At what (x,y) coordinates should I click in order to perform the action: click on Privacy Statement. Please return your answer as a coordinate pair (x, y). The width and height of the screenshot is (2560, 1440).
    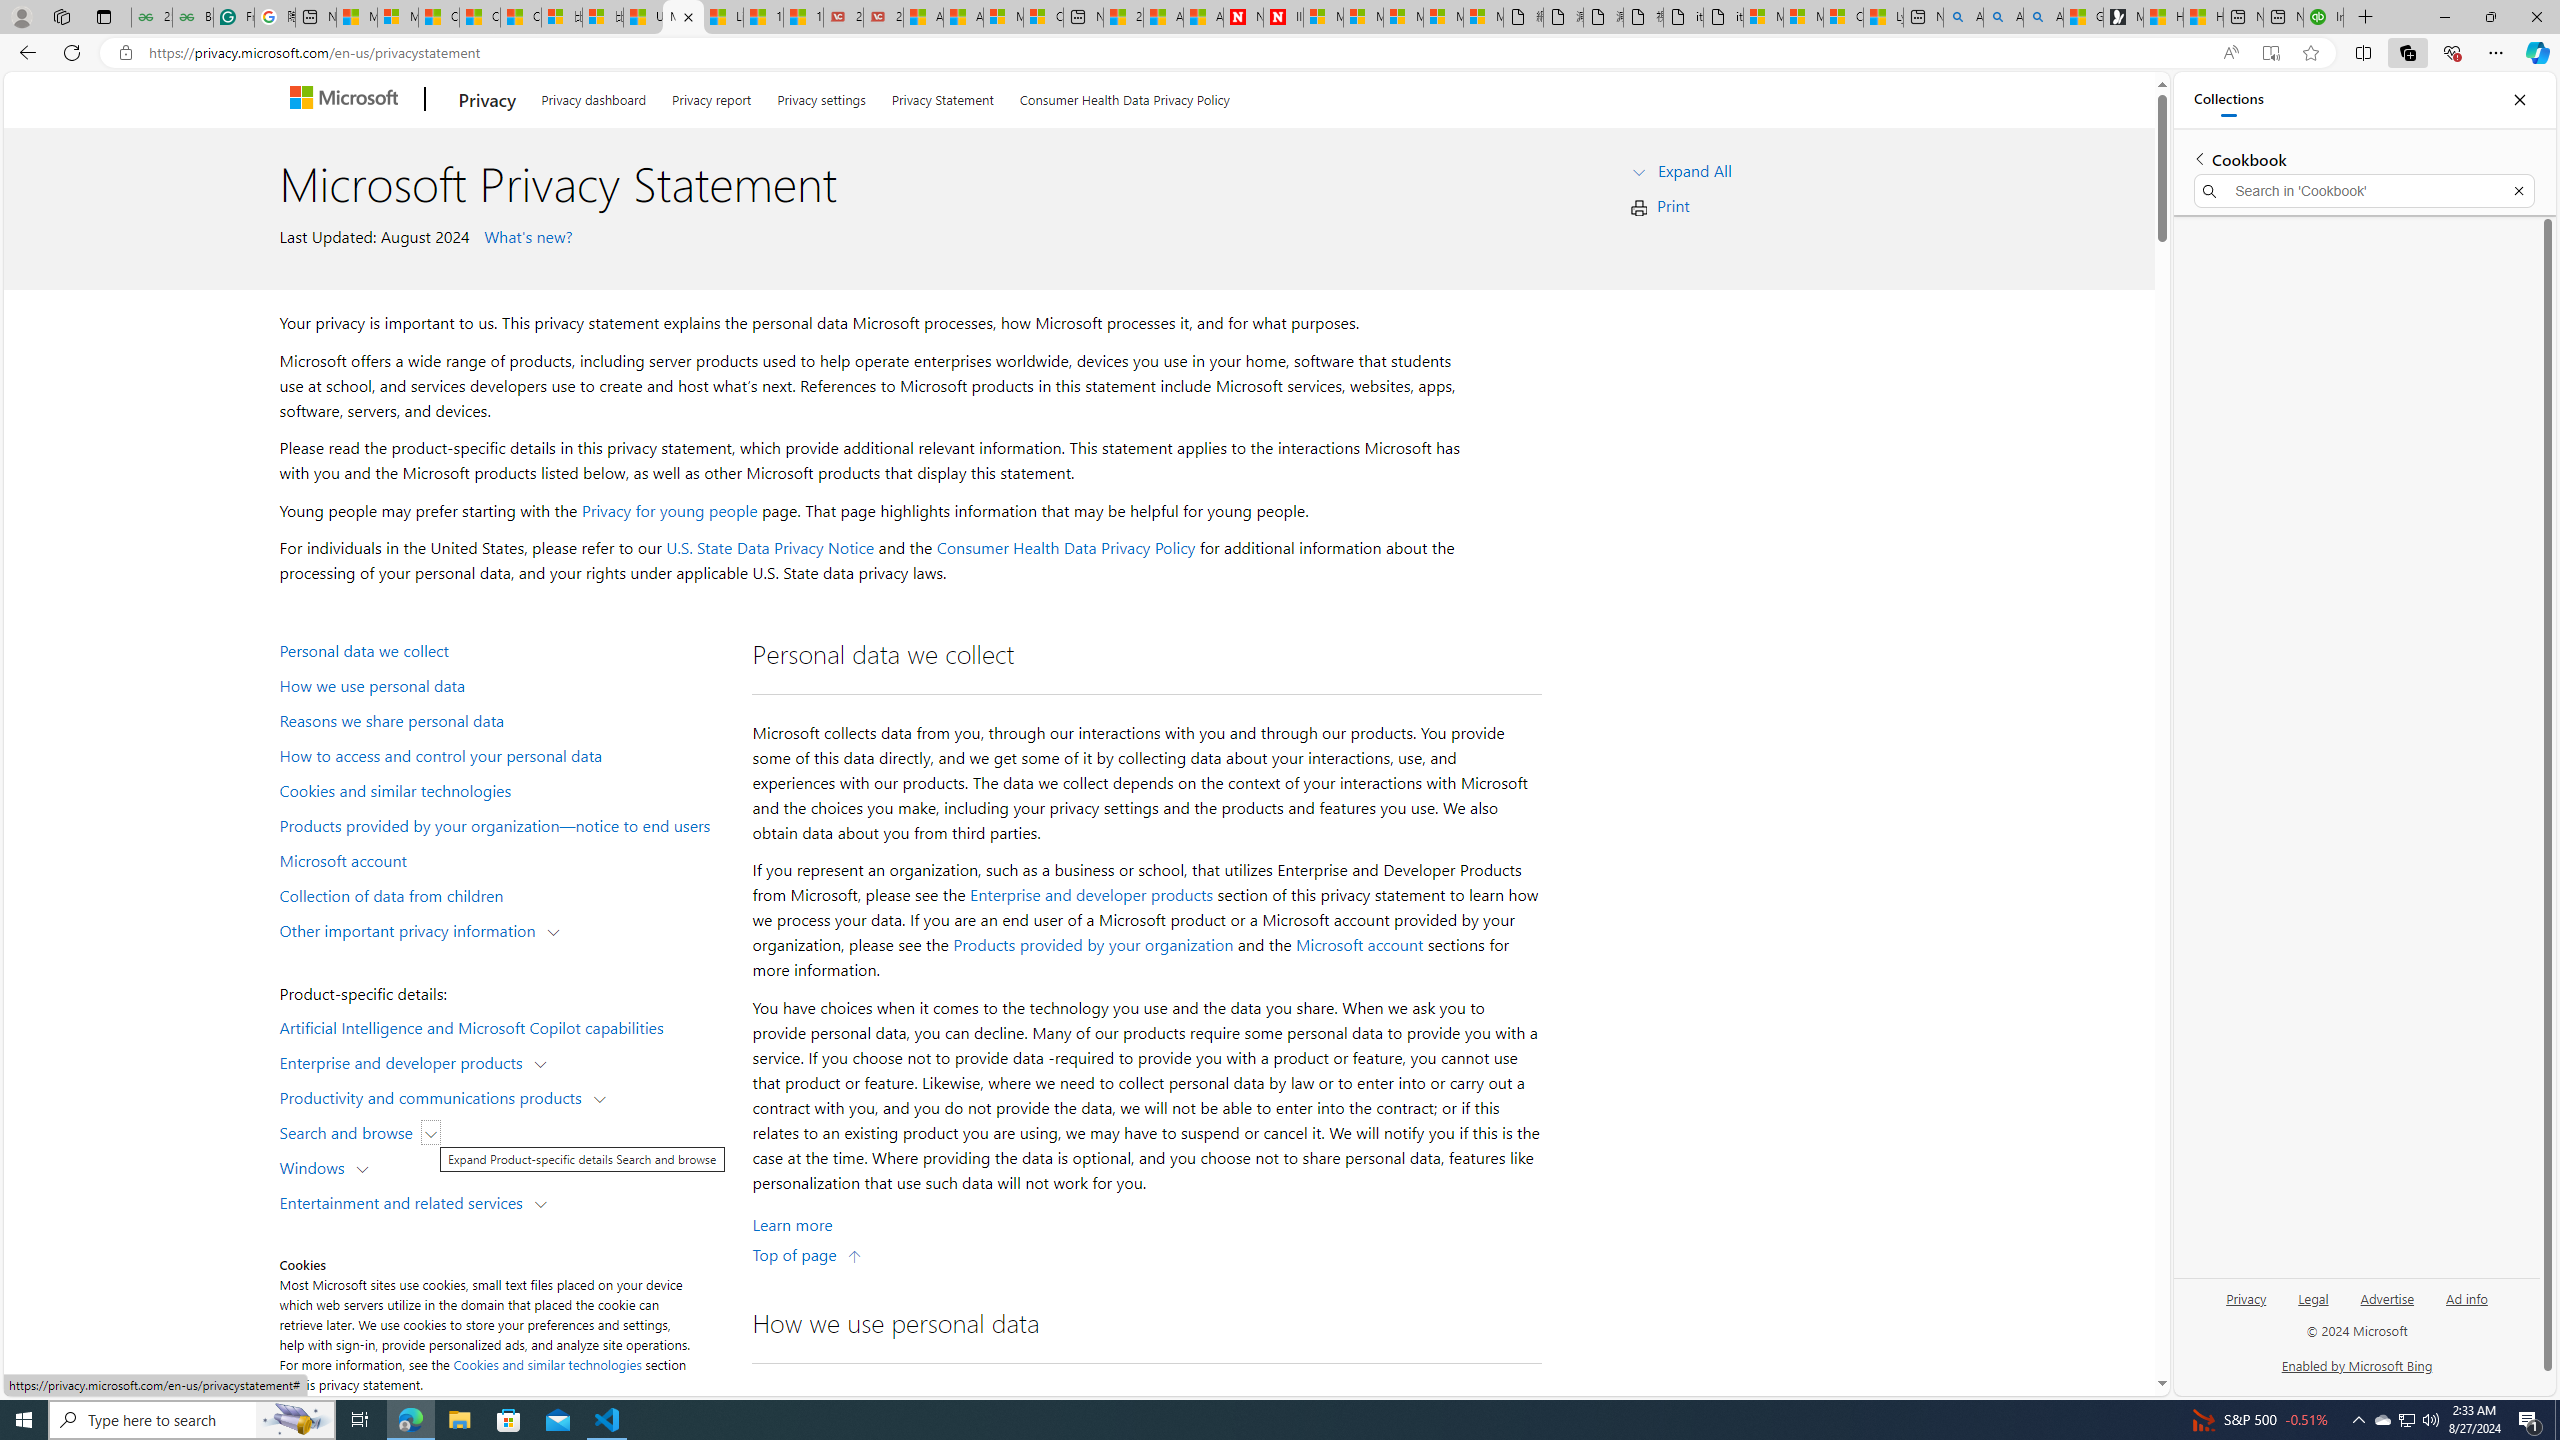
    Looking at the image, I should click on (943, 96).